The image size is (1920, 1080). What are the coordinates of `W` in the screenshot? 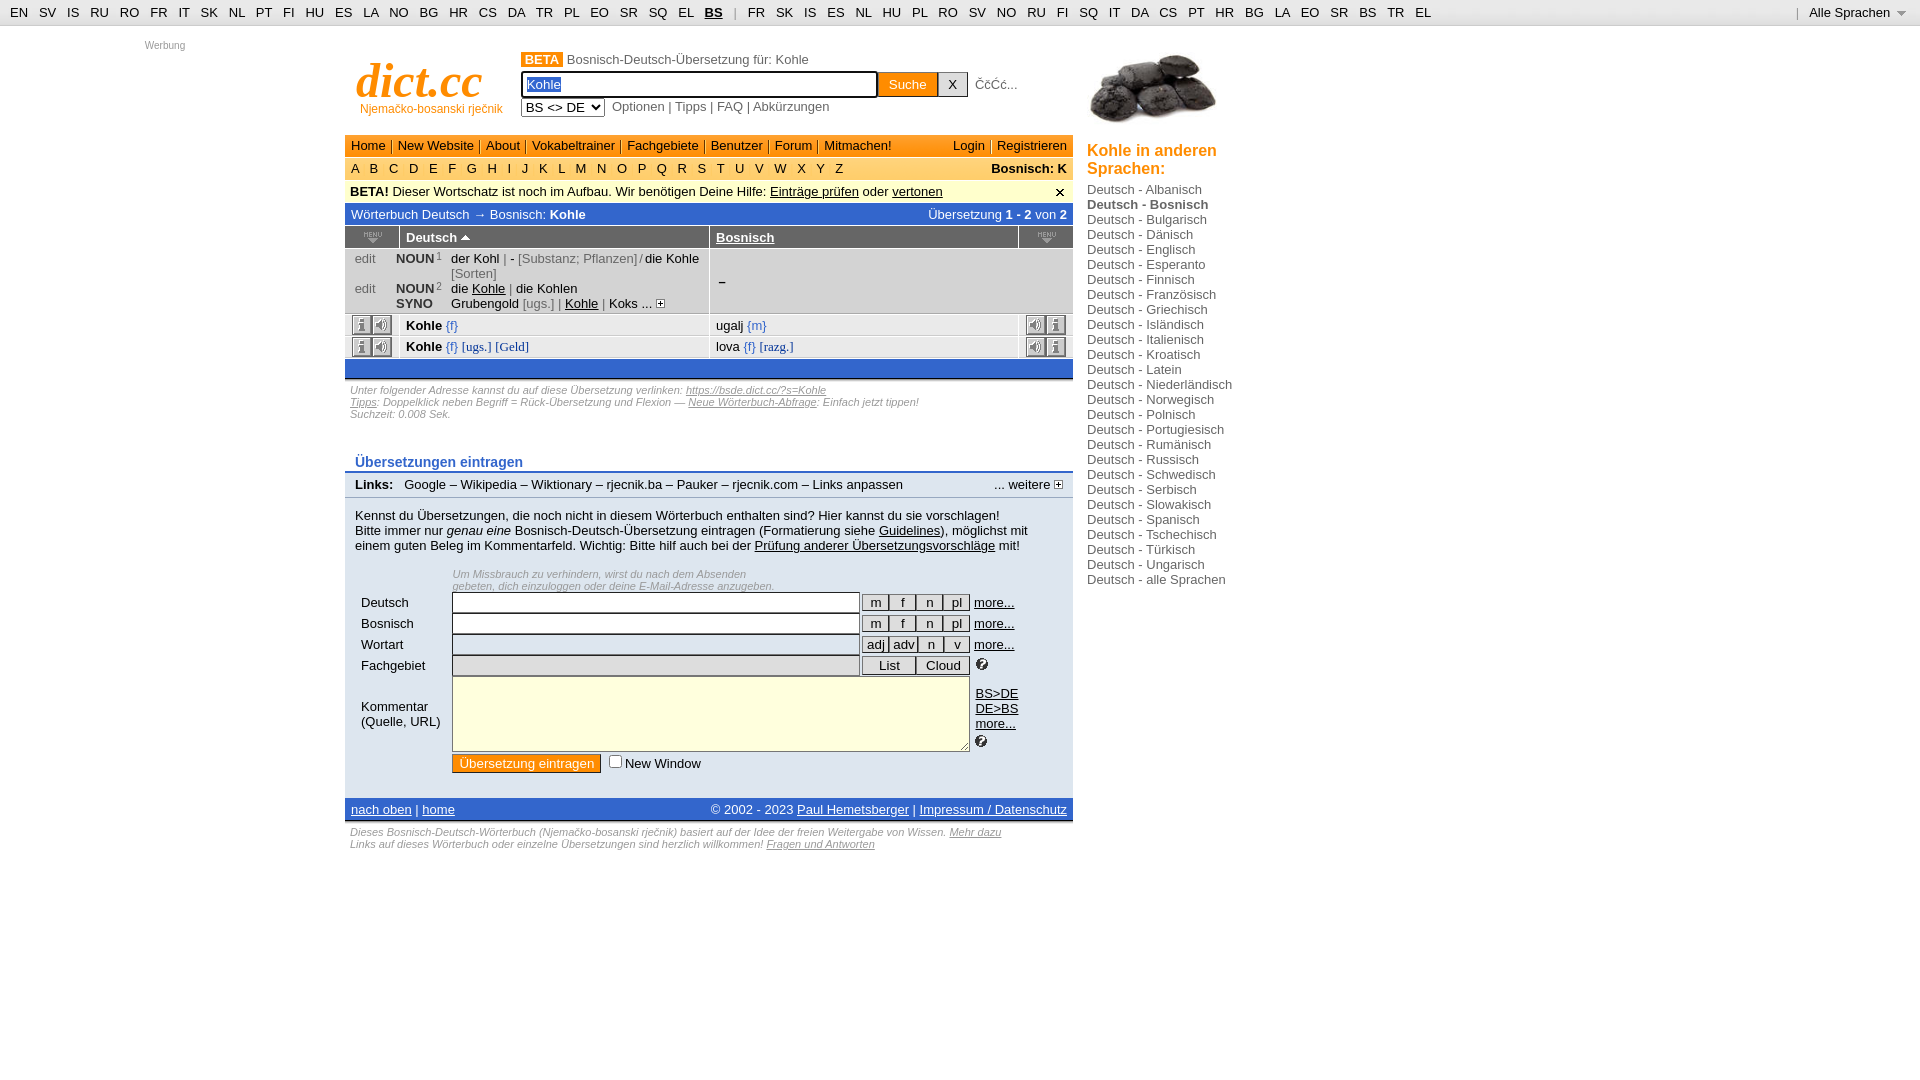 It's located at (781, 168).